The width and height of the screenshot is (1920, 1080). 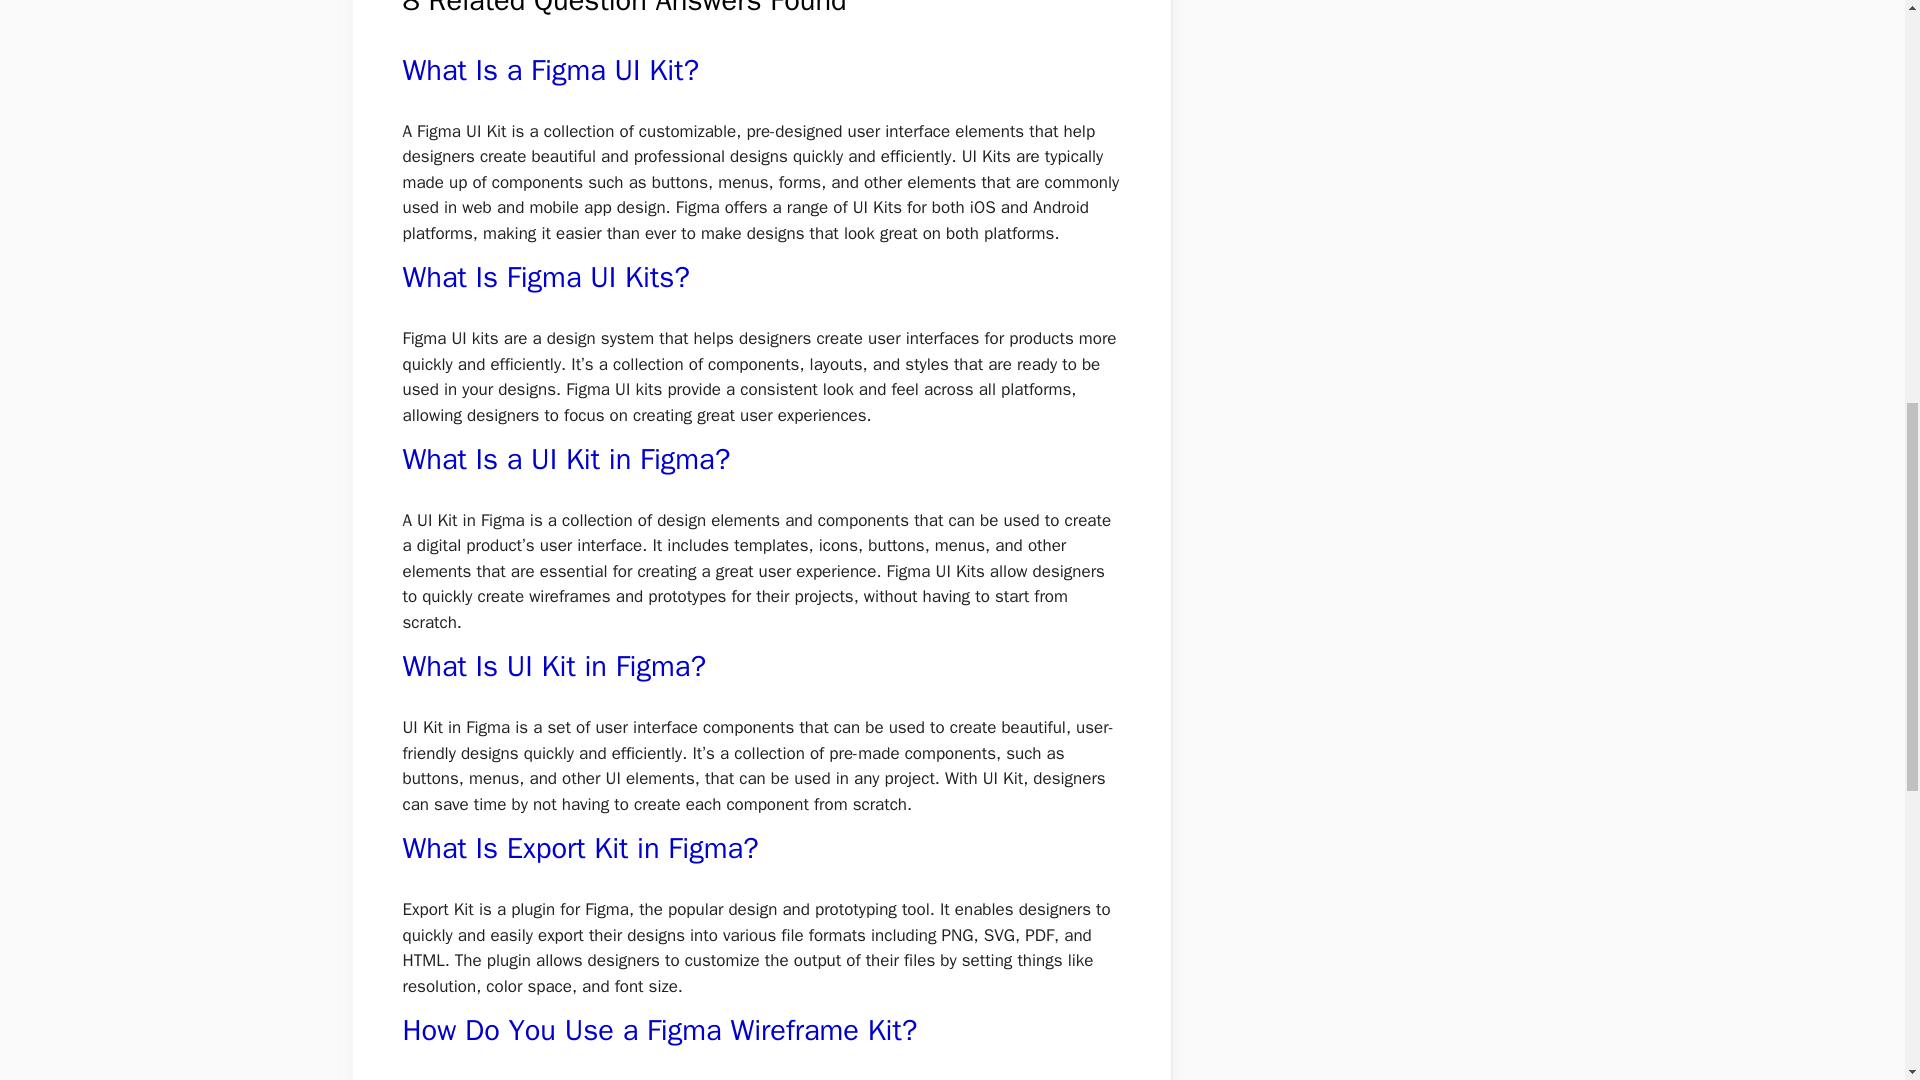 I want to click on What Is a UI Kit in Figma?, so click(x=565, y=459).